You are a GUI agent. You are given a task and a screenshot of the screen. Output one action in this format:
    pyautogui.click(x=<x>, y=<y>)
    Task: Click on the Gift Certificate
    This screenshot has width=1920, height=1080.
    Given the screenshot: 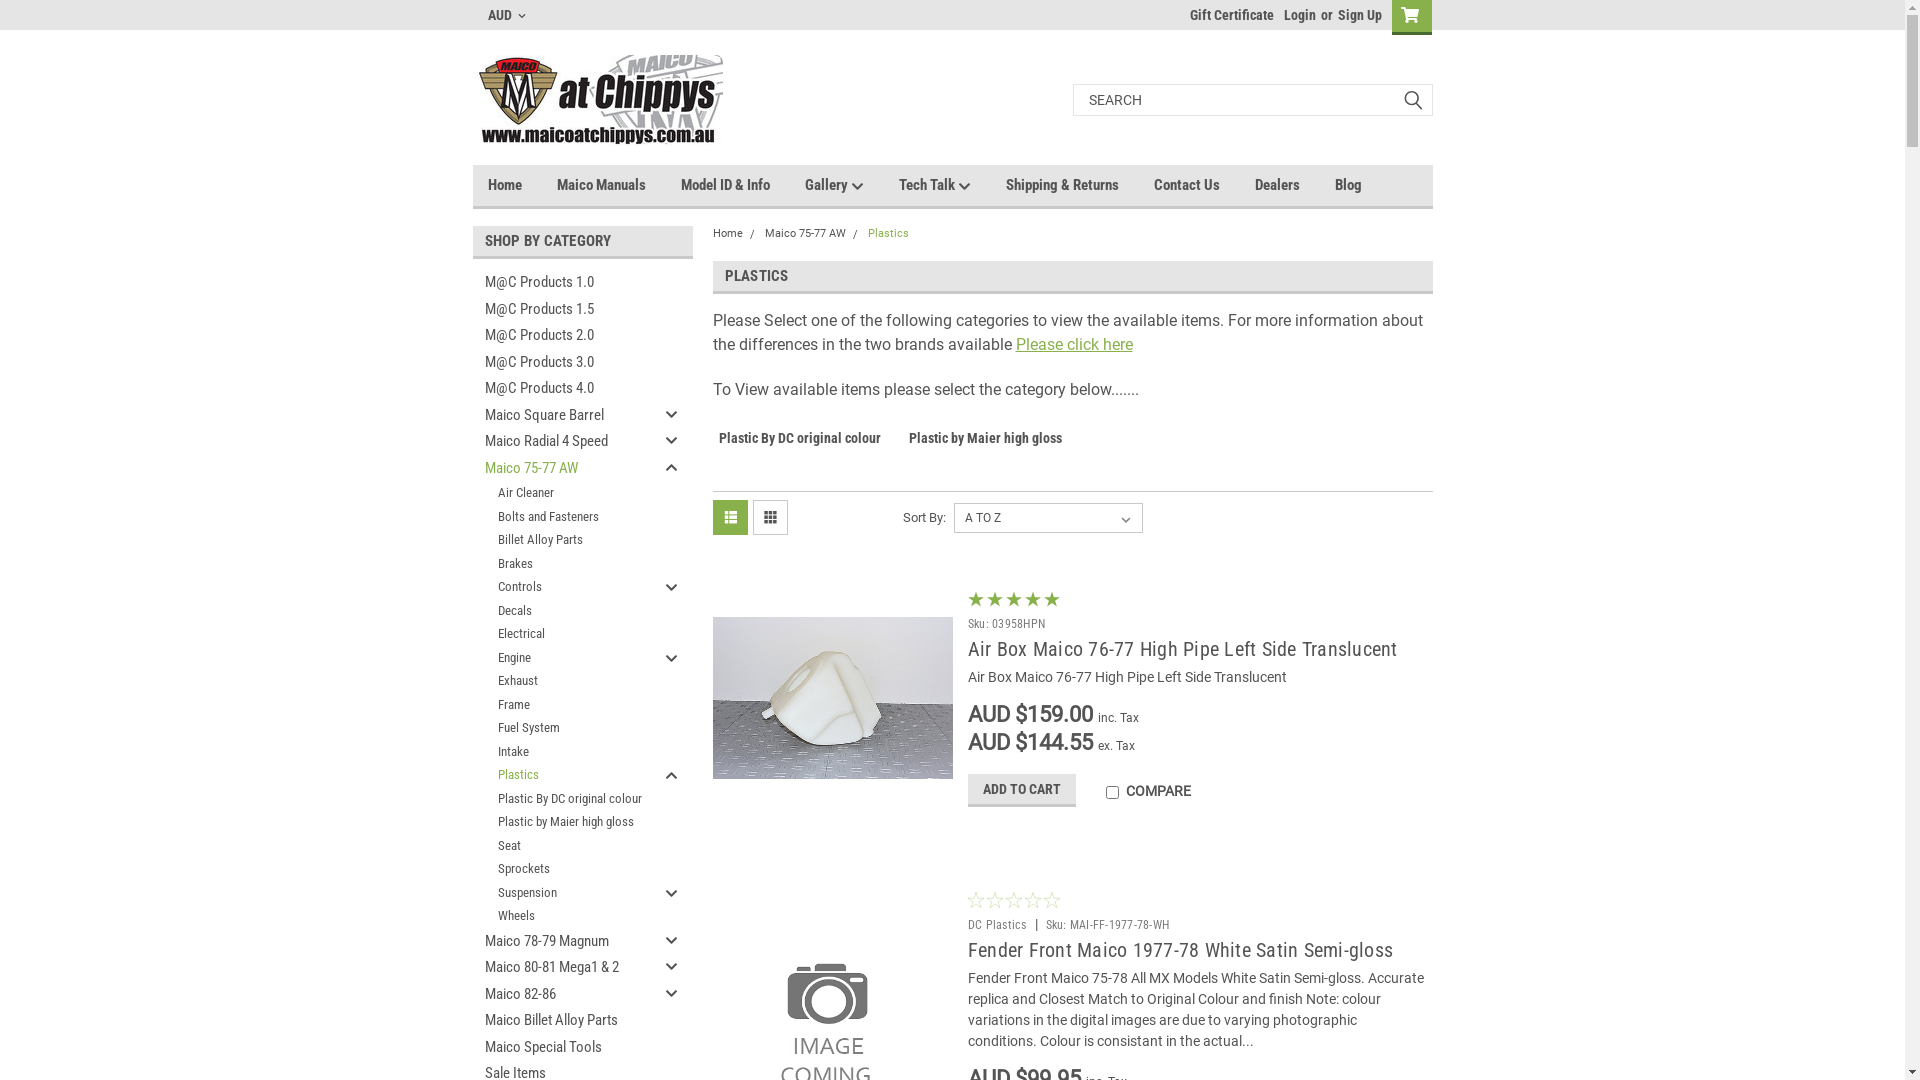 What is the action you would take?
    pyautogui.click(x=1227, y=15)
    